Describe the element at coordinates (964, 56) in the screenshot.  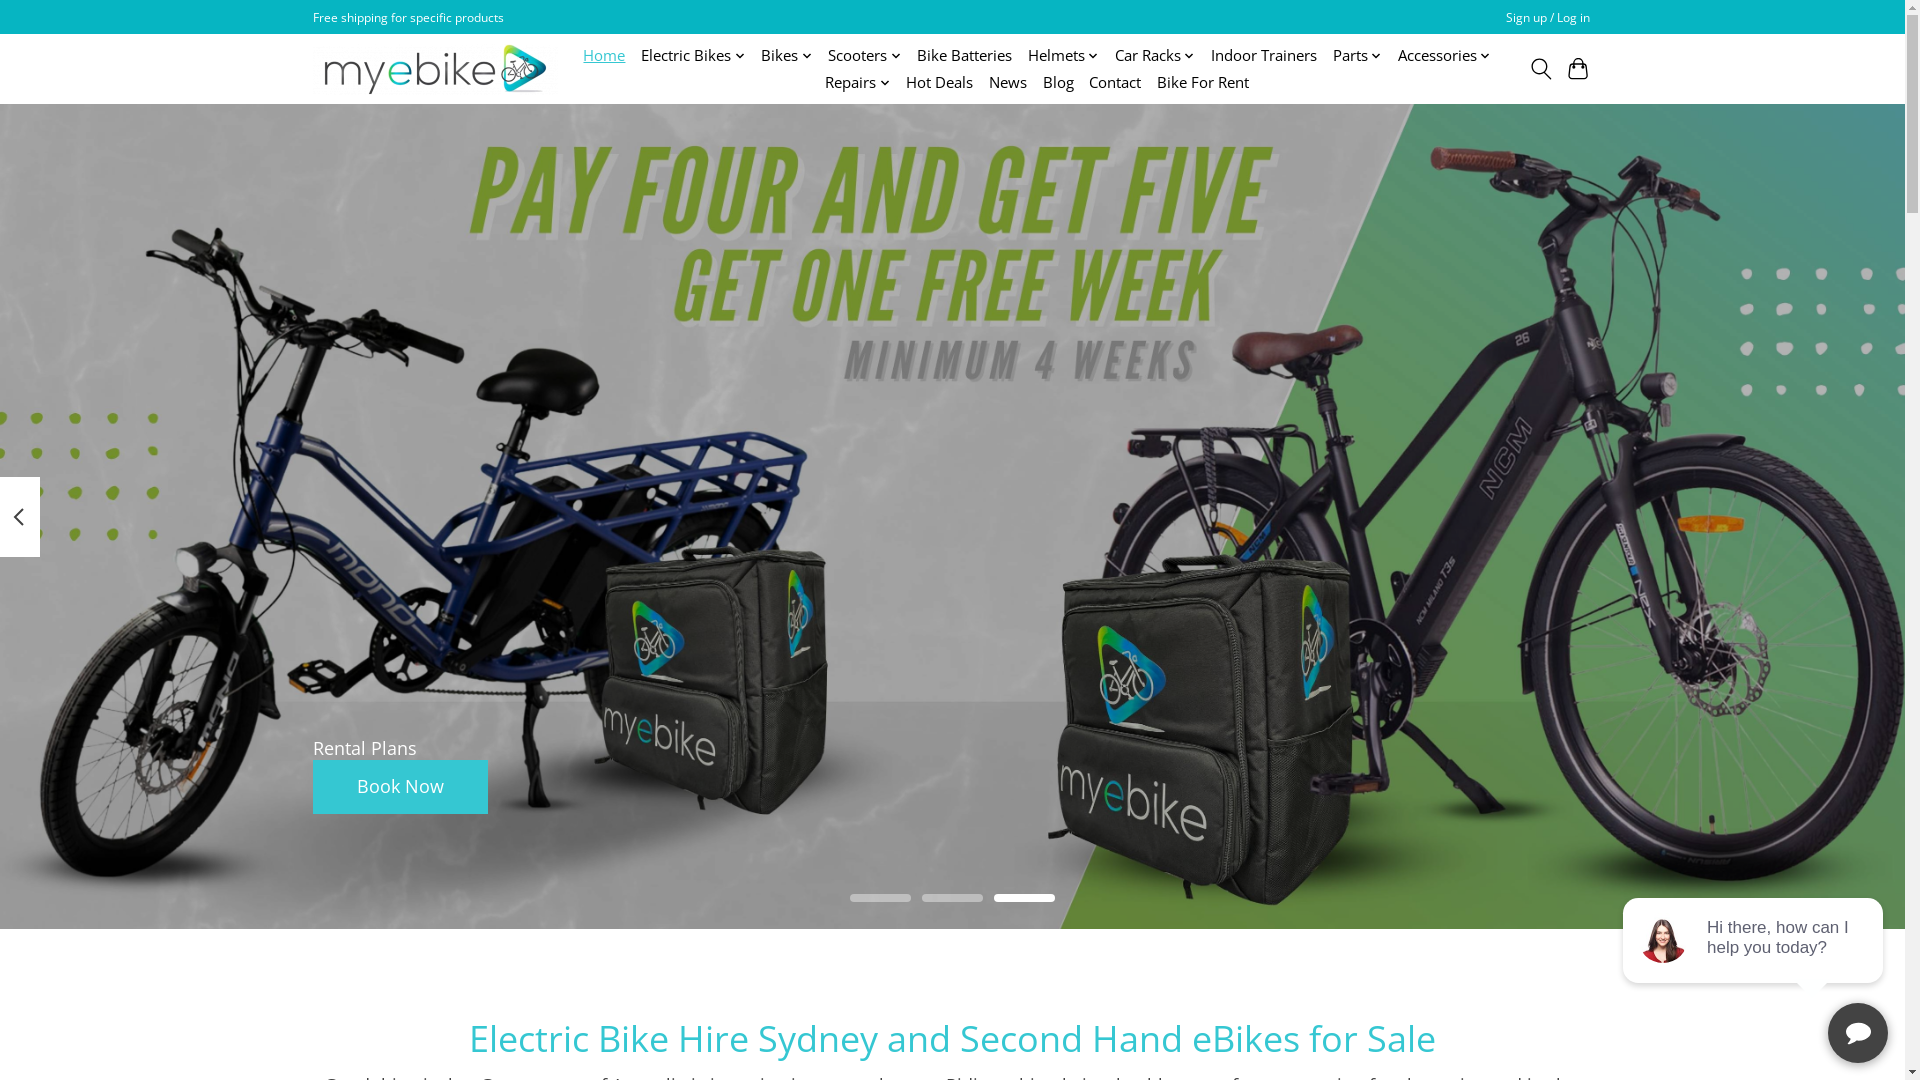
I see `Bike Batteries` at that location.